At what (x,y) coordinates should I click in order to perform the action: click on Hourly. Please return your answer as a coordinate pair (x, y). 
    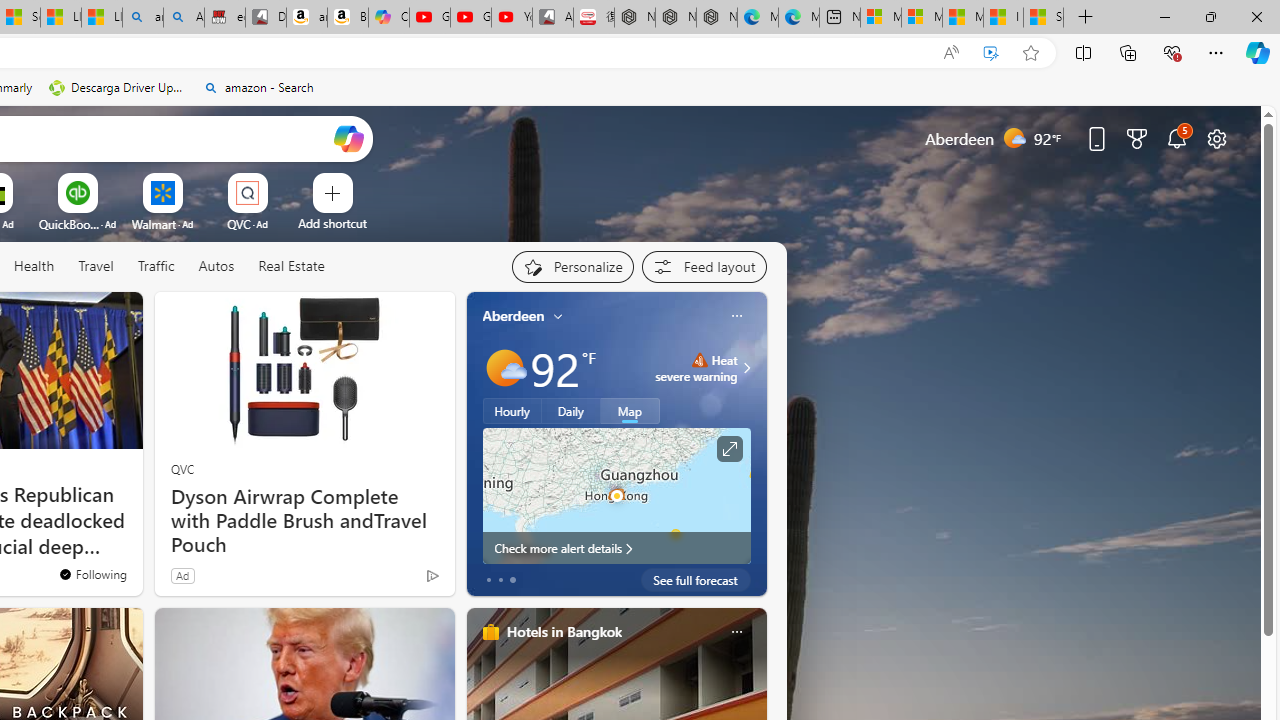
    Looking at the image, I should click on (512, 411).